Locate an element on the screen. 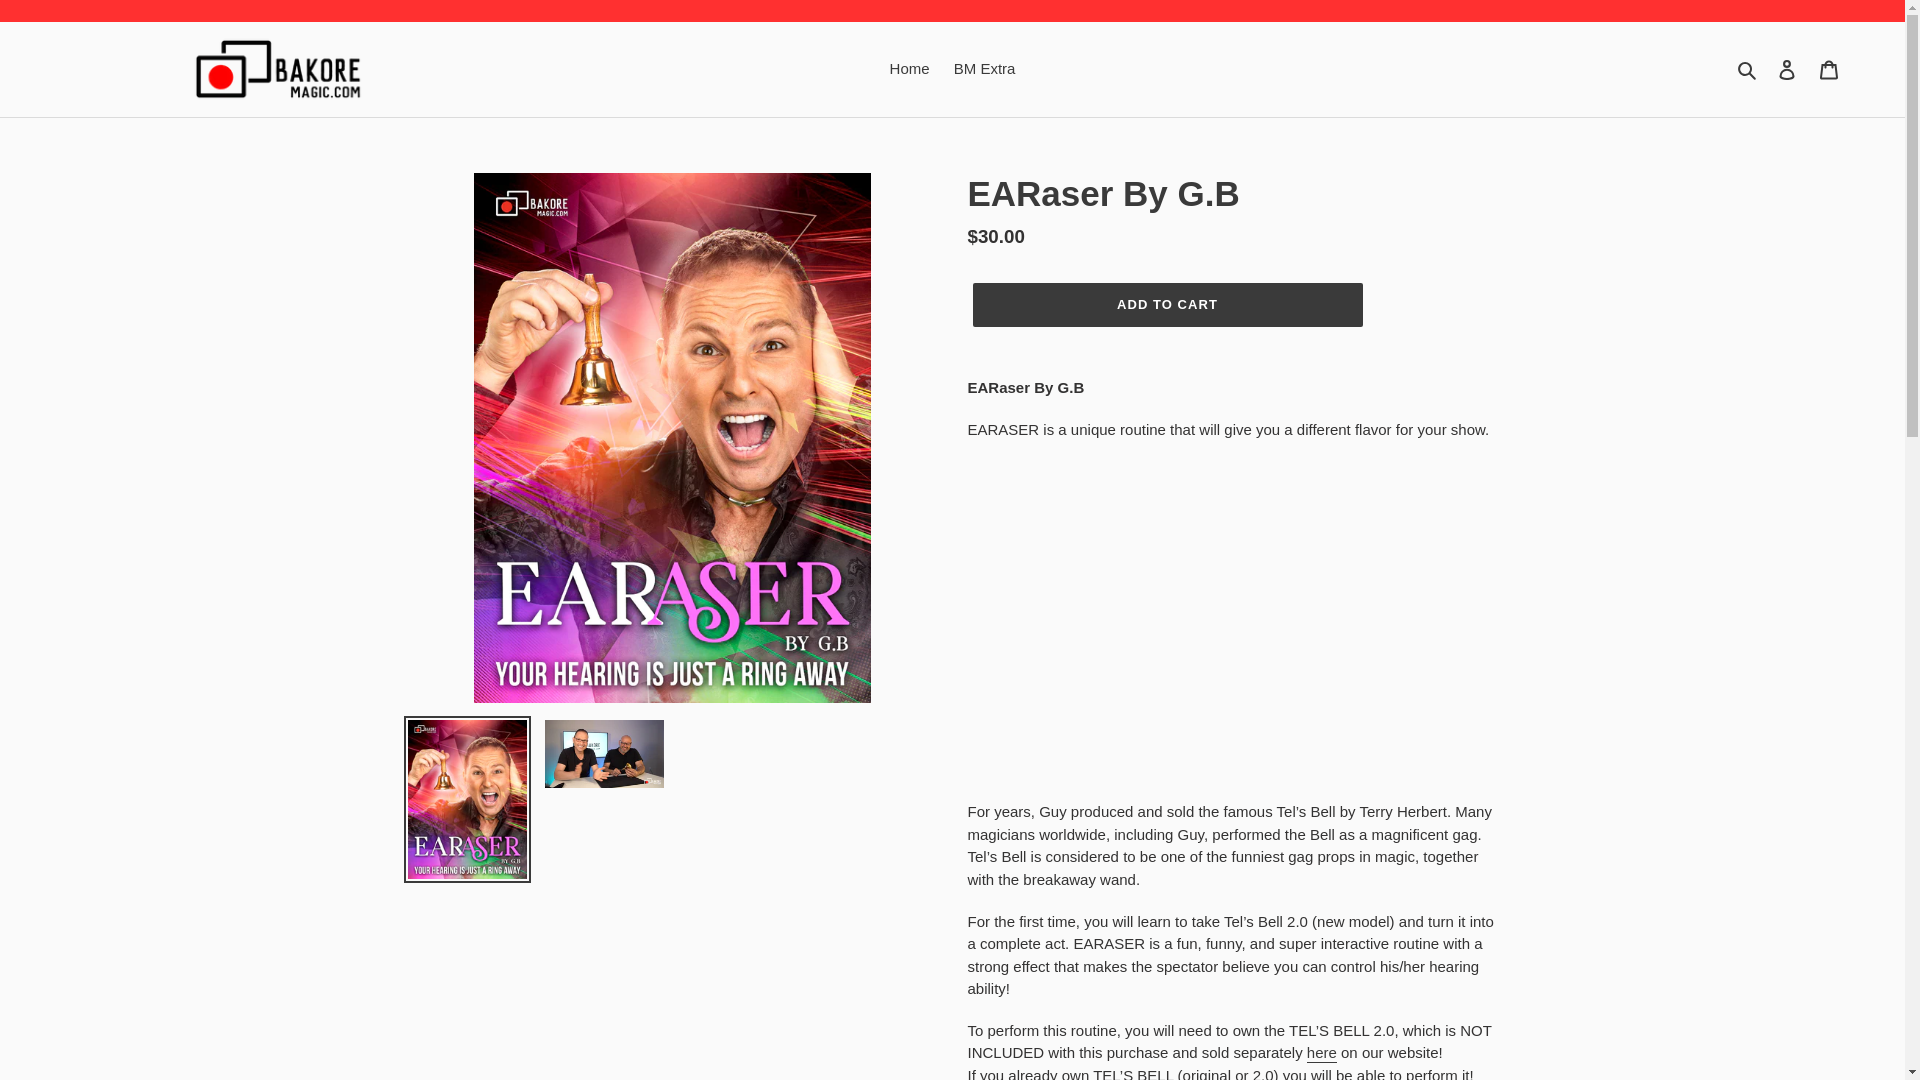 This screenshot has width=1920, height=1080. ADD TO CART is located at coordinates (1166, 304).